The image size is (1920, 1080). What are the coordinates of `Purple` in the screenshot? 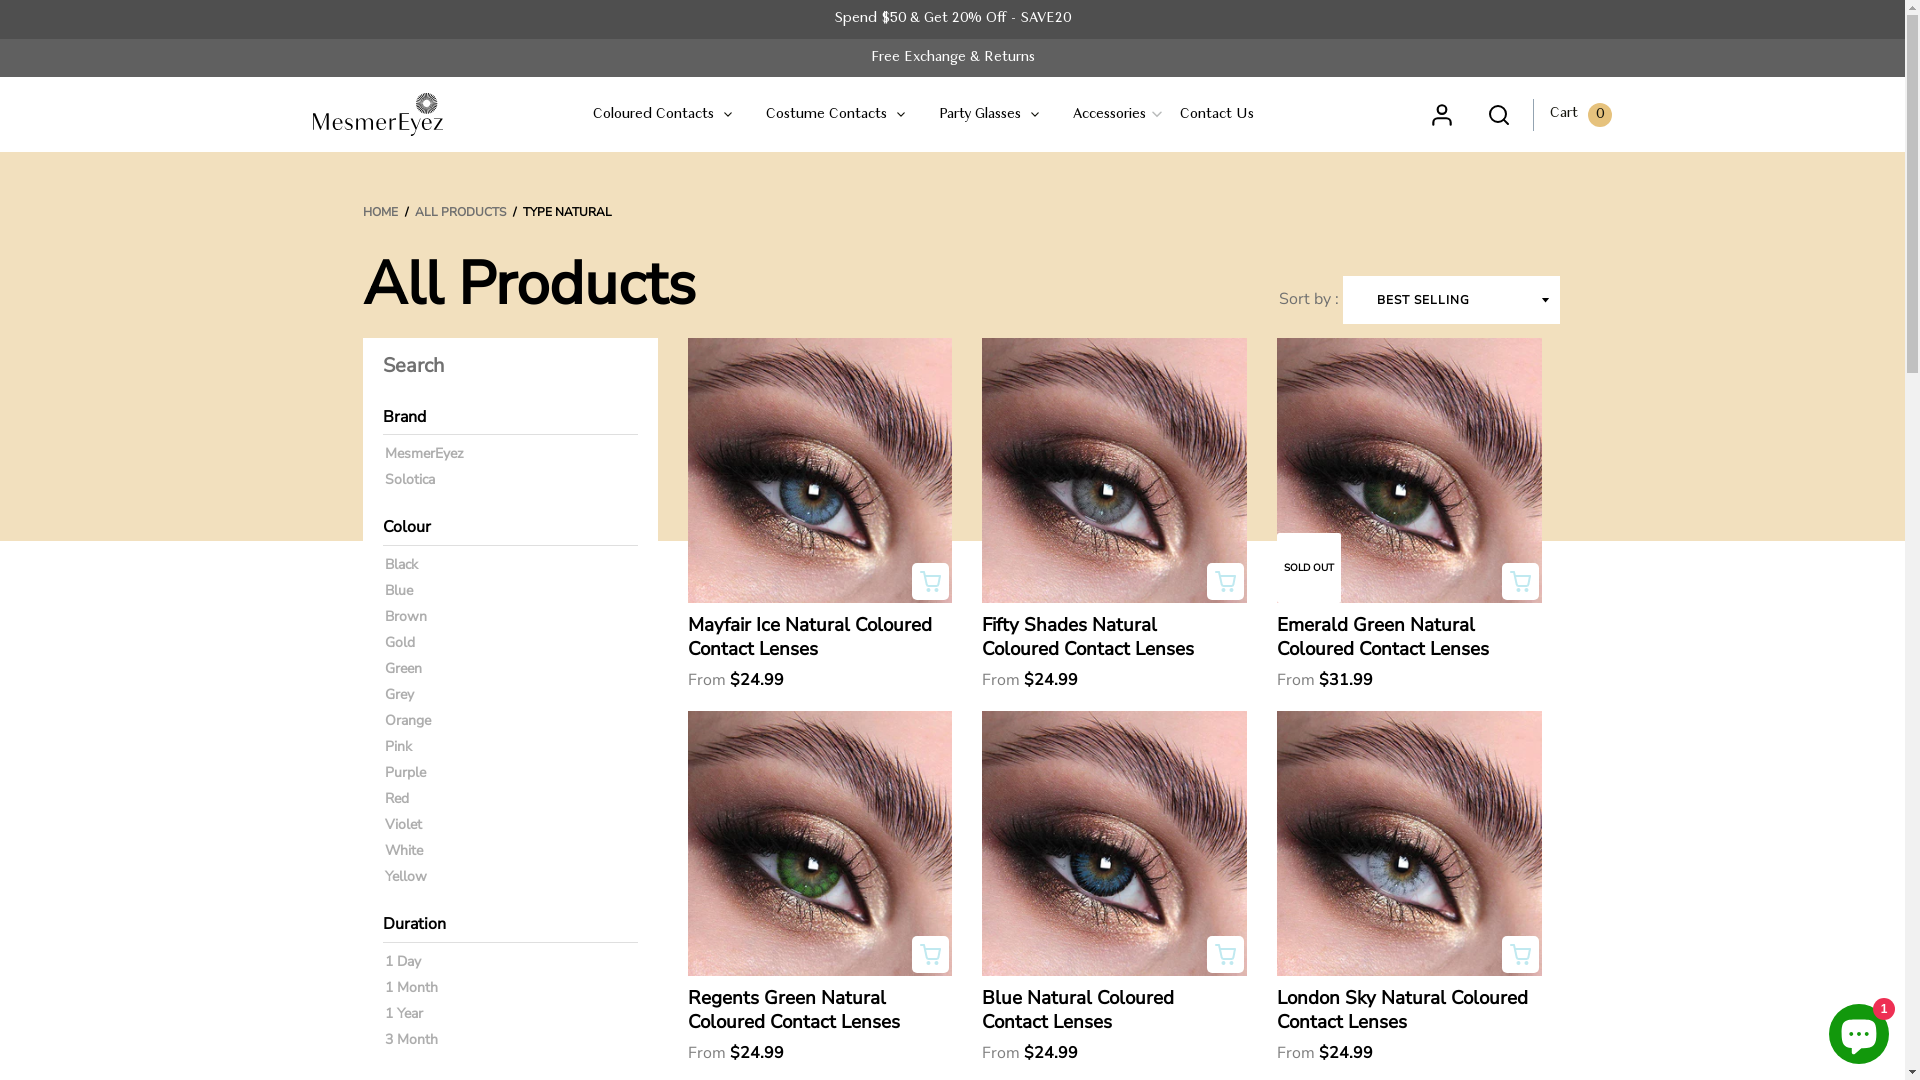 It's located at (404, 772).